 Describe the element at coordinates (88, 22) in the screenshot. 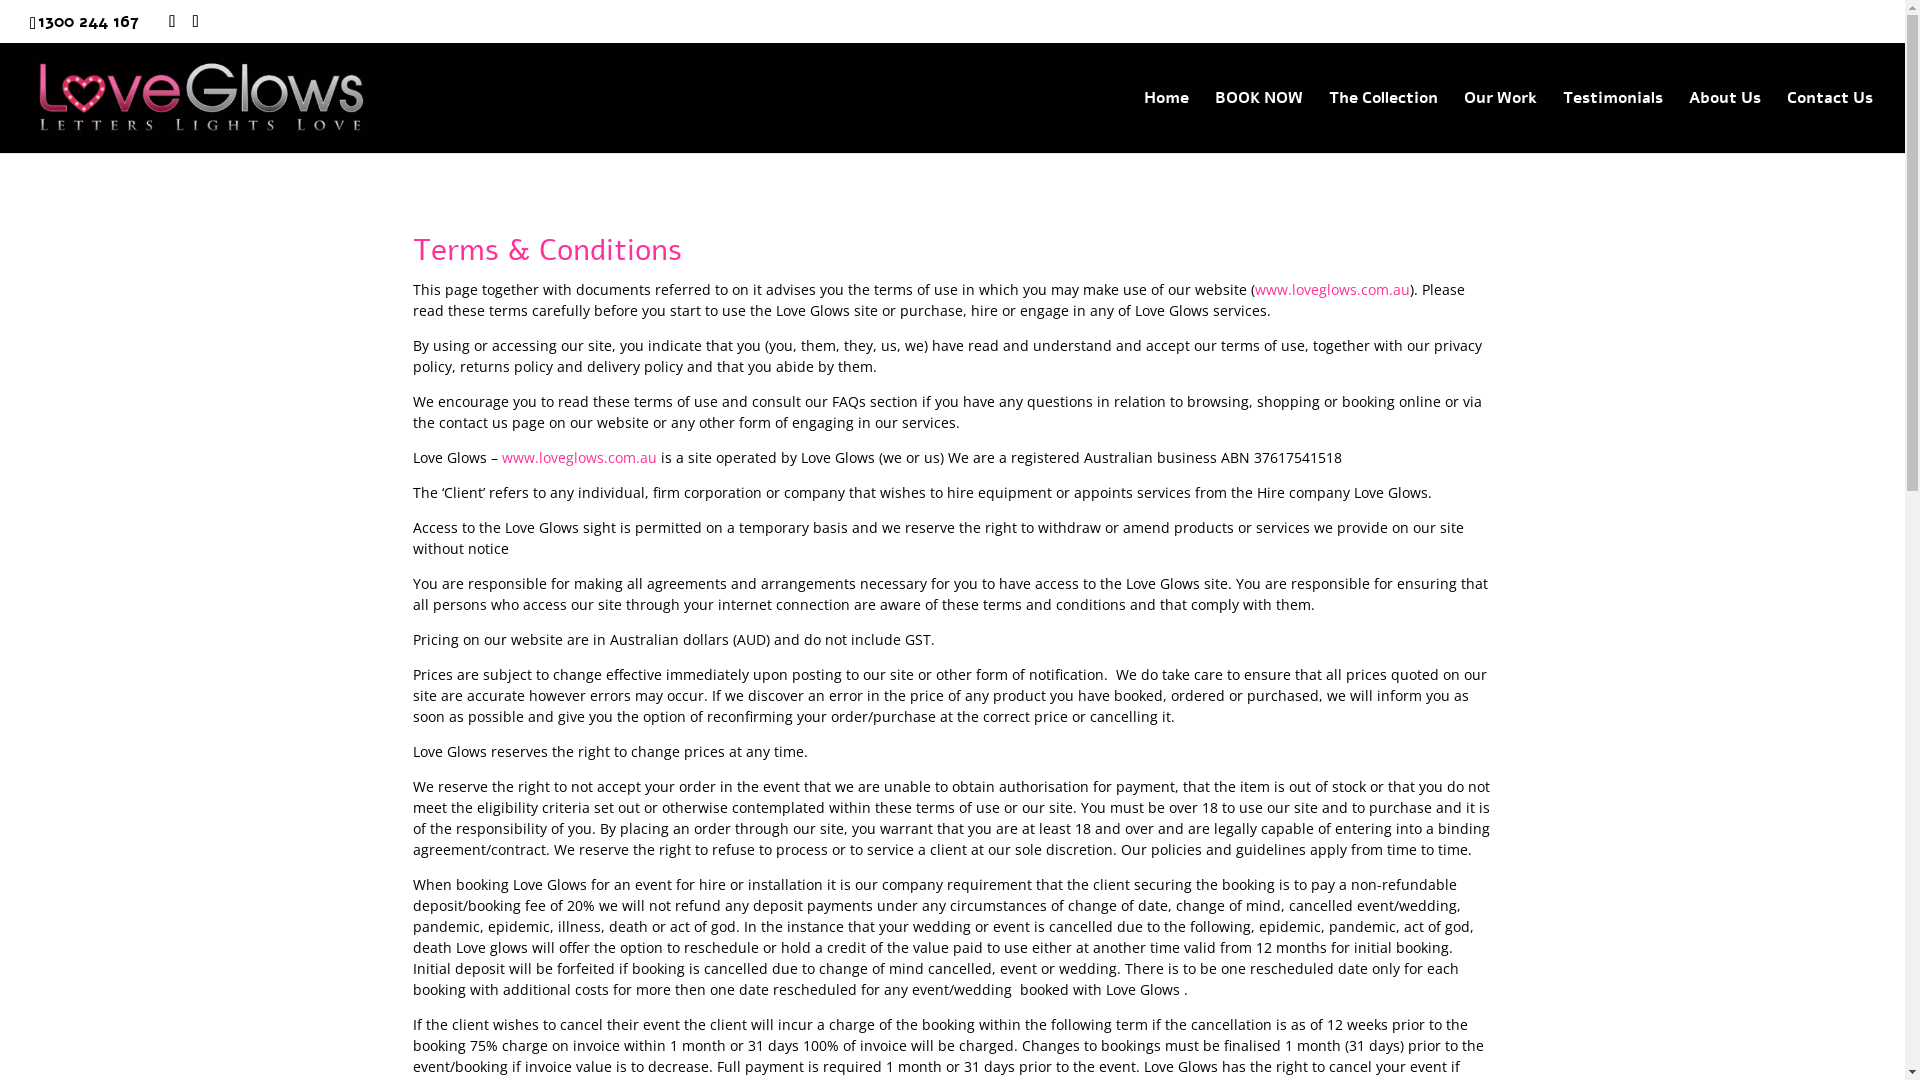

I see `1300 244 167` at that location.